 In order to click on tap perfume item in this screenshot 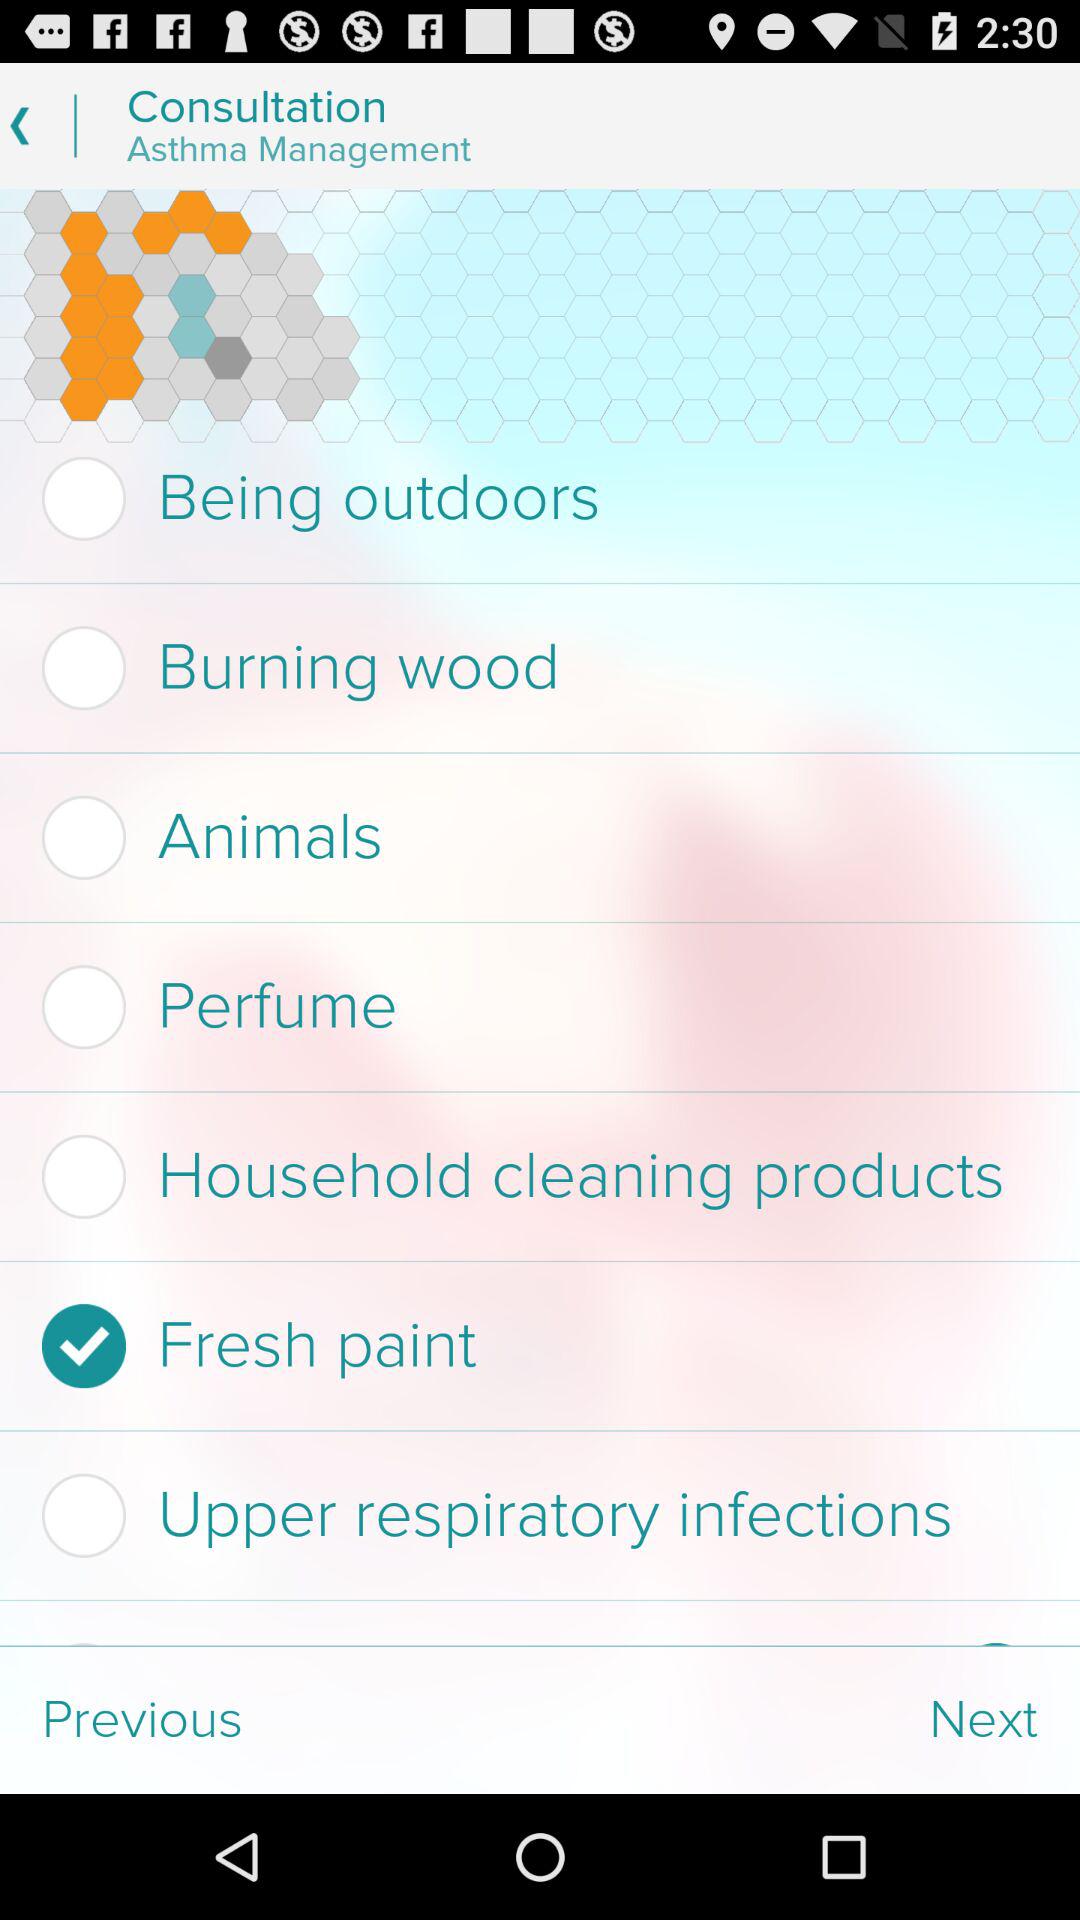, I will do `click(534, 1007)`.